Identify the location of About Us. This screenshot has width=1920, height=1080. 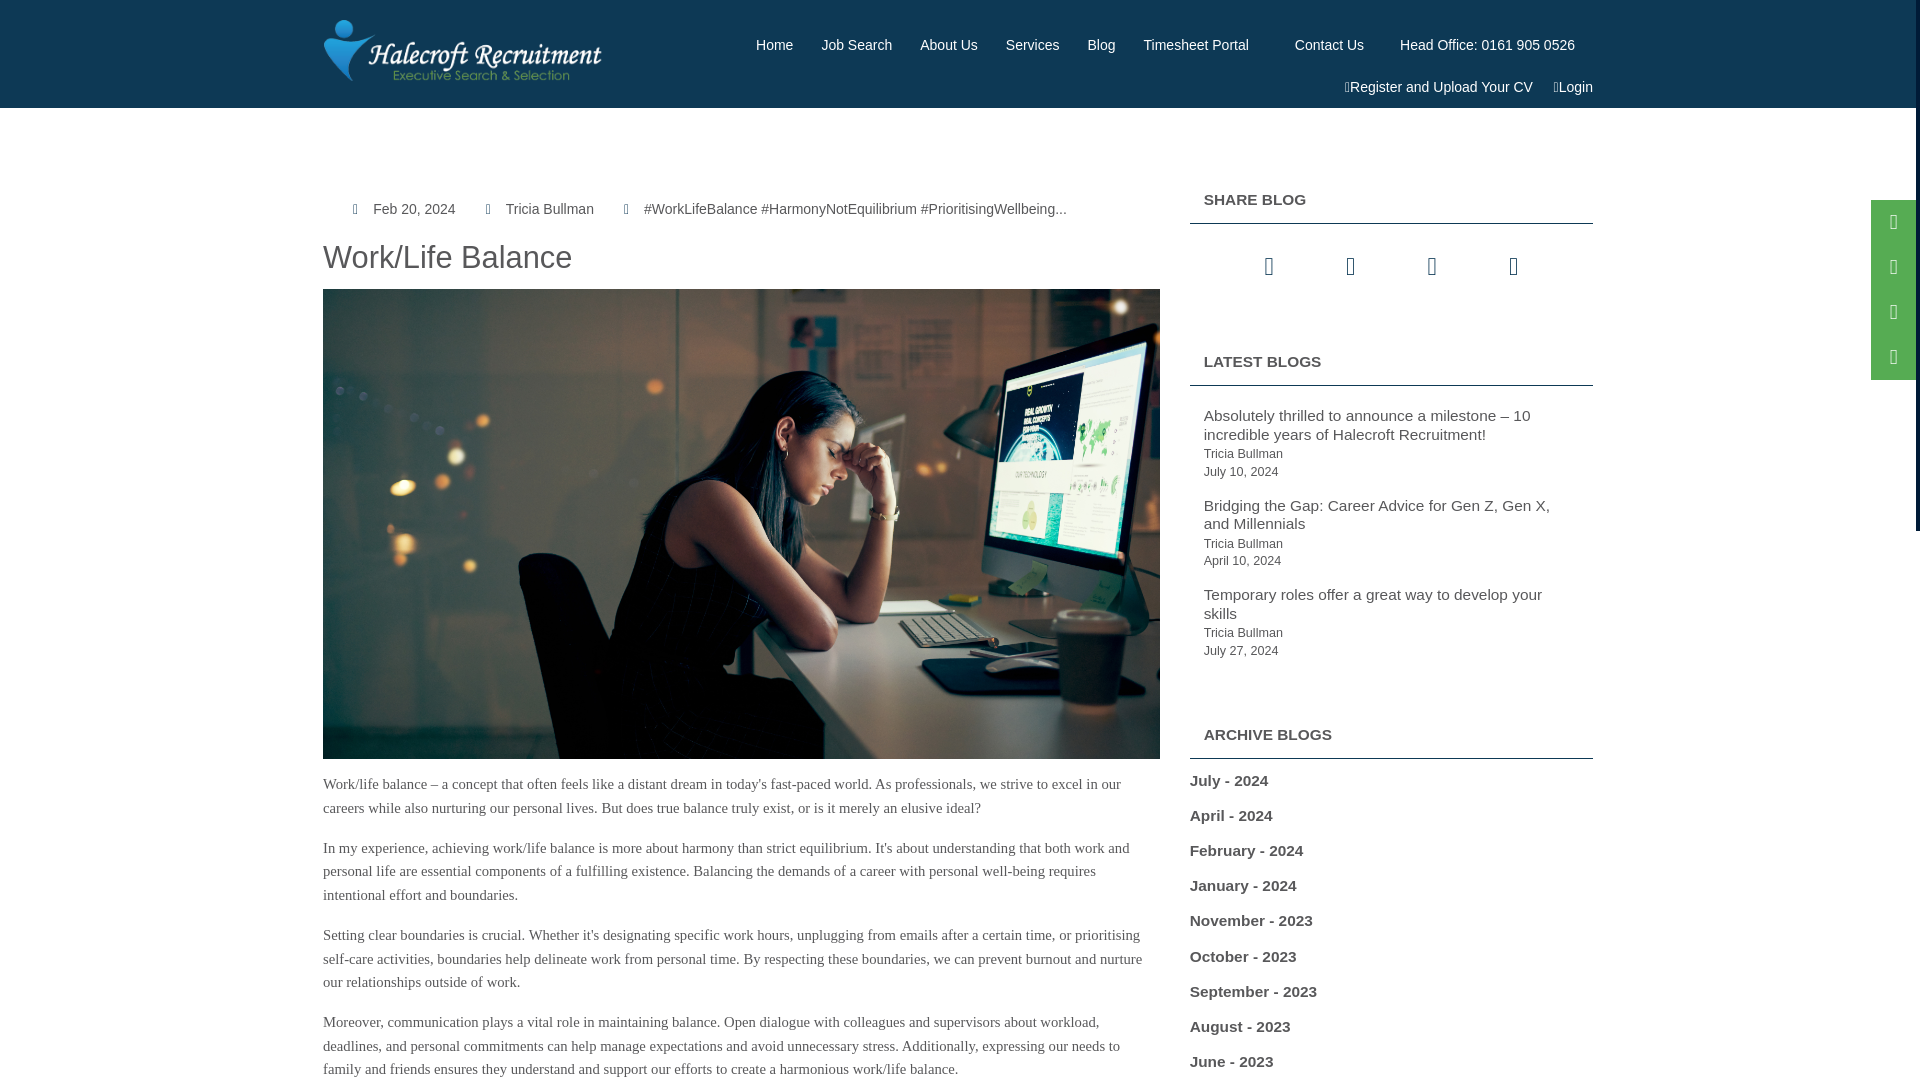
(949, 44).